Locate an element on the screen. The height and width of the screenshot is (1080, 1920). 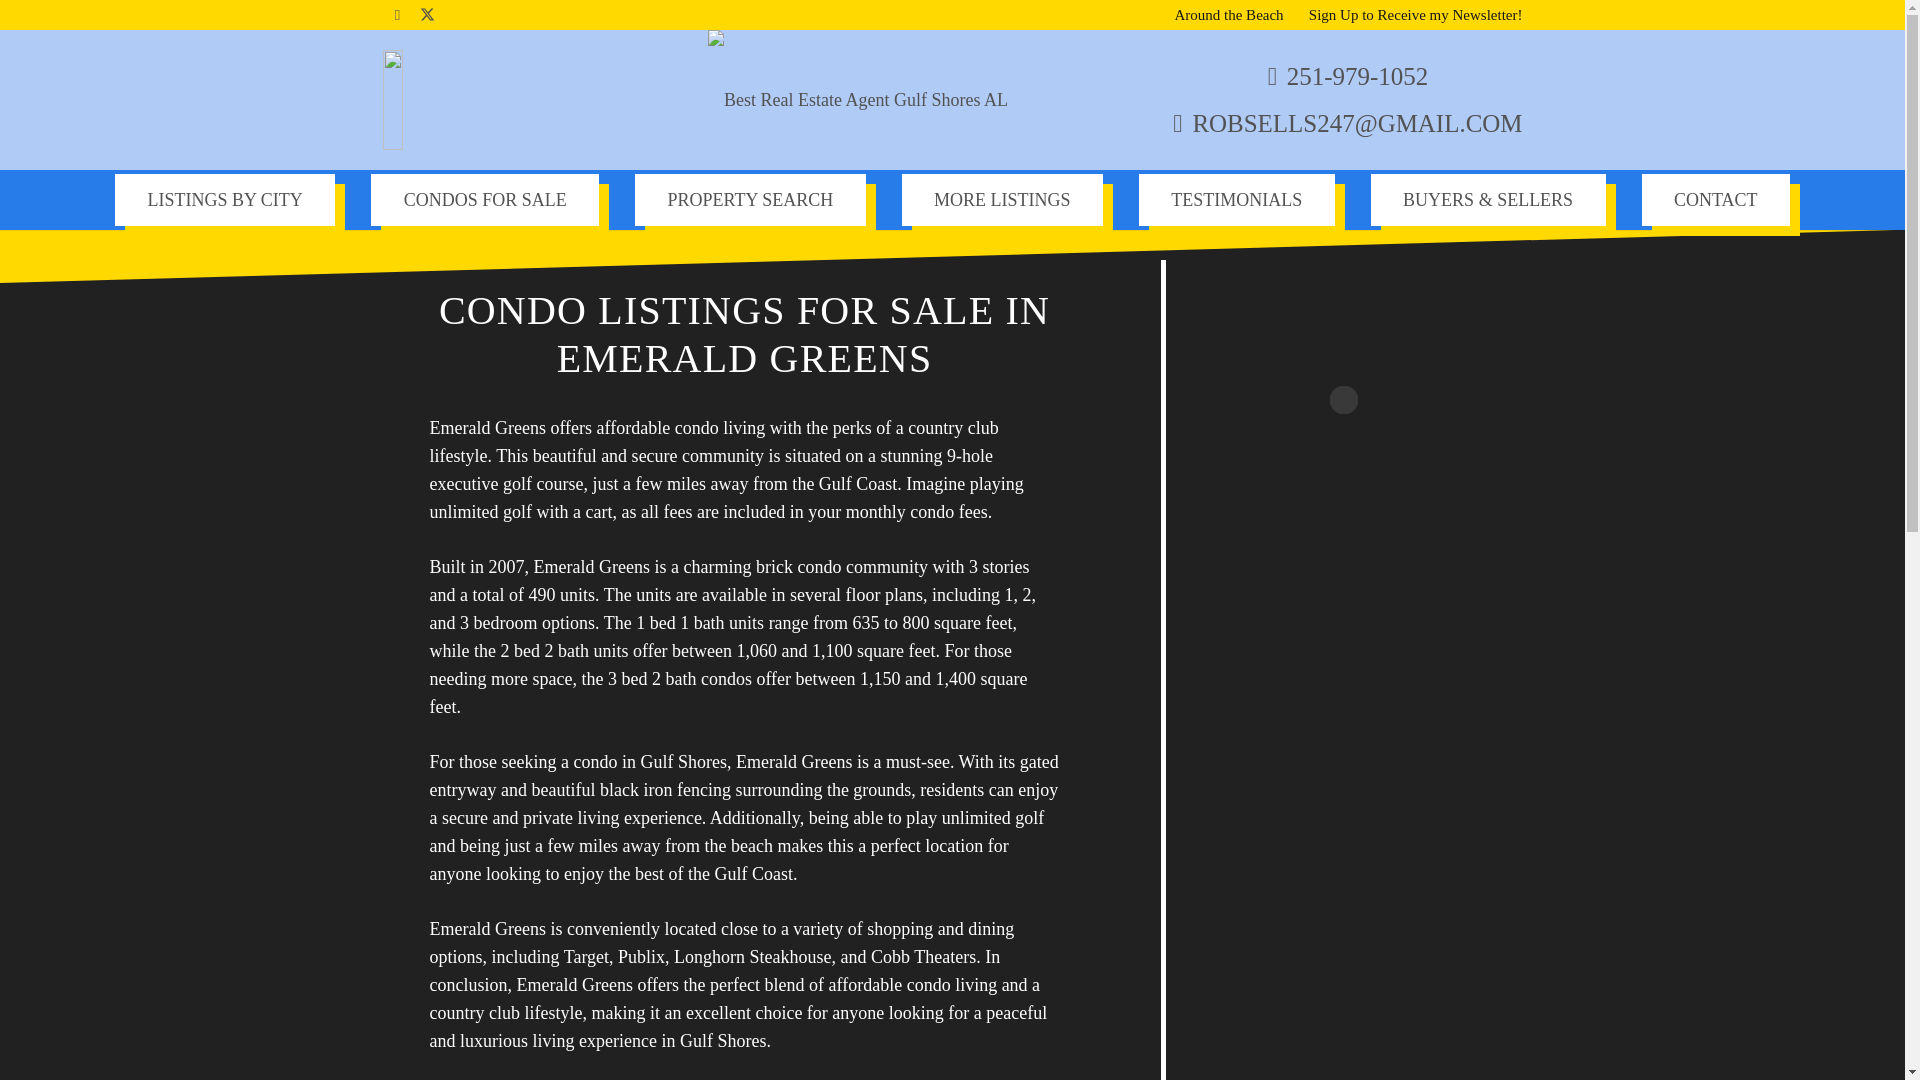
Around the Beach is located at coordinates (1228, 14).